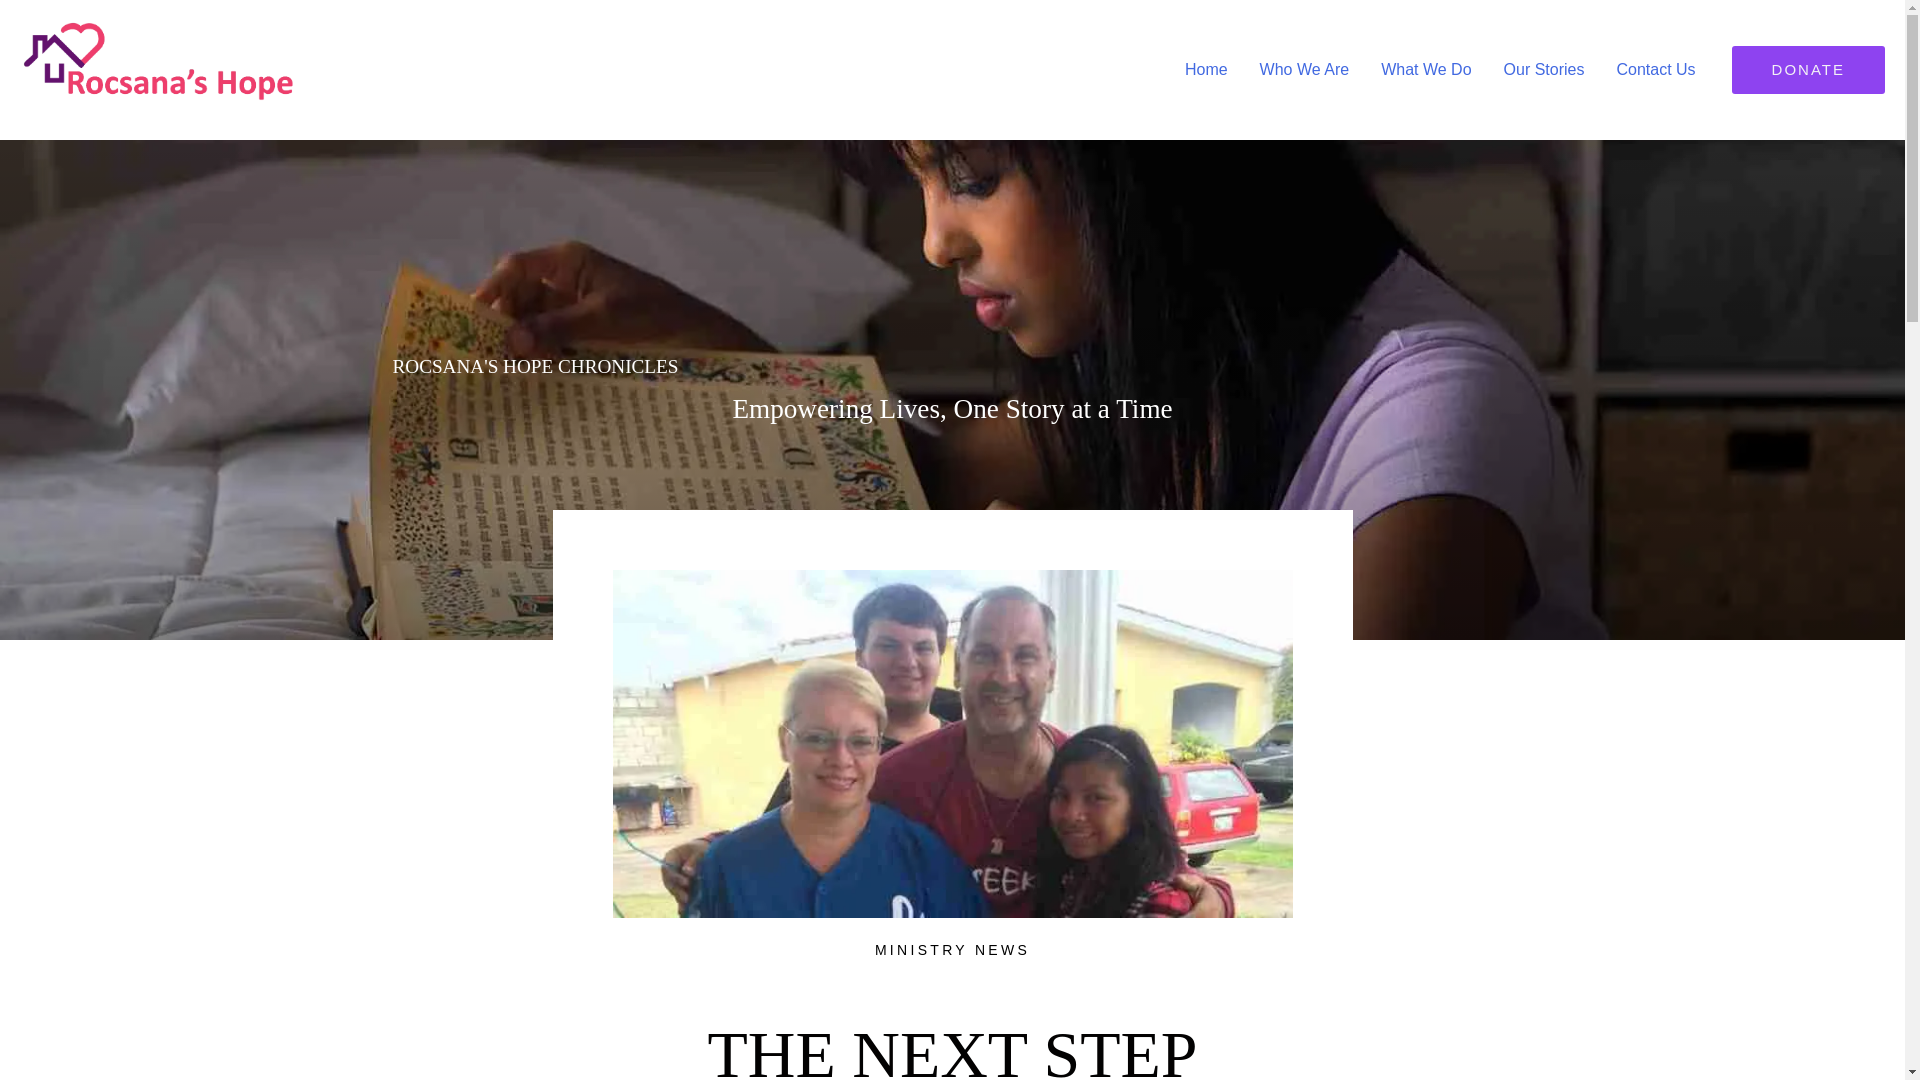 The image size is (1920, 1080). What do you see at coordinates (1654, 69) in the screenshot?
I see `Contact Us` at bounding box center [1654, 69].